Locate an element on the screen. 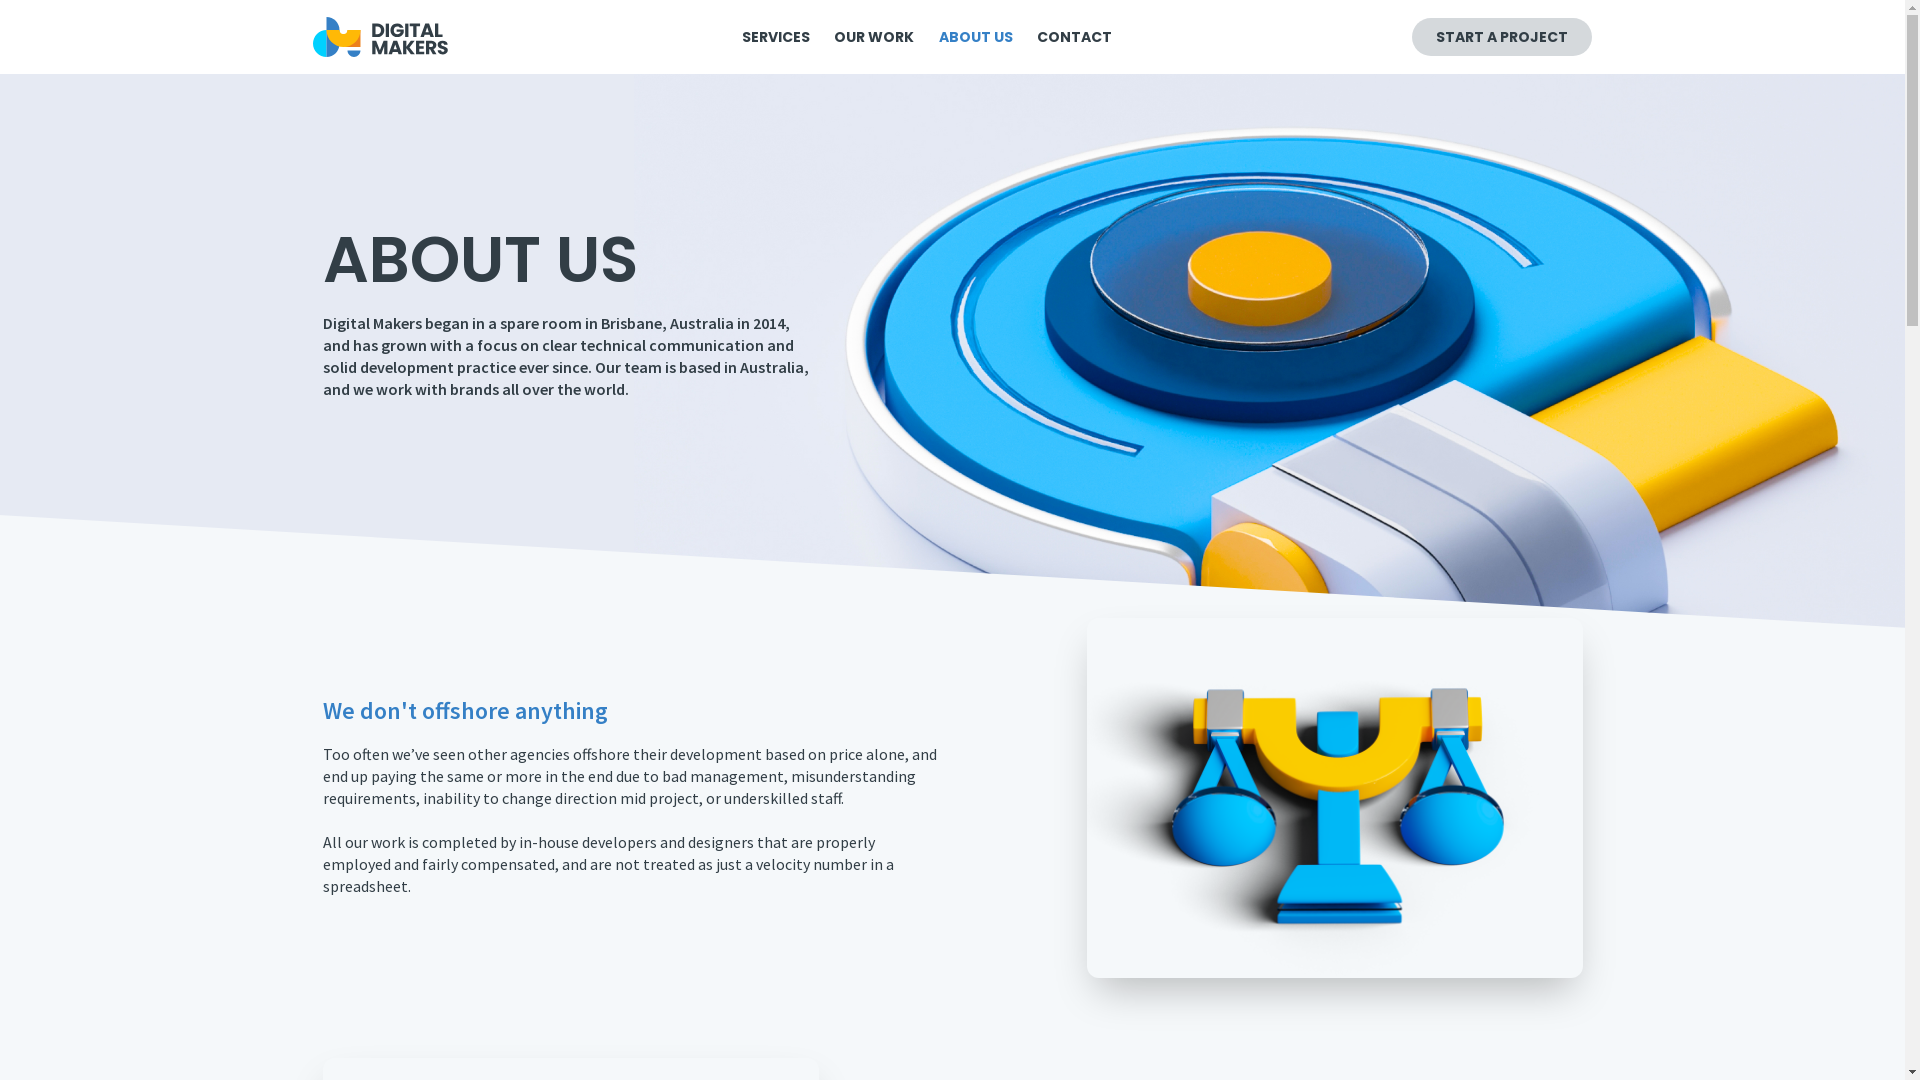  SERVICES is located at coordinates (776, 37).